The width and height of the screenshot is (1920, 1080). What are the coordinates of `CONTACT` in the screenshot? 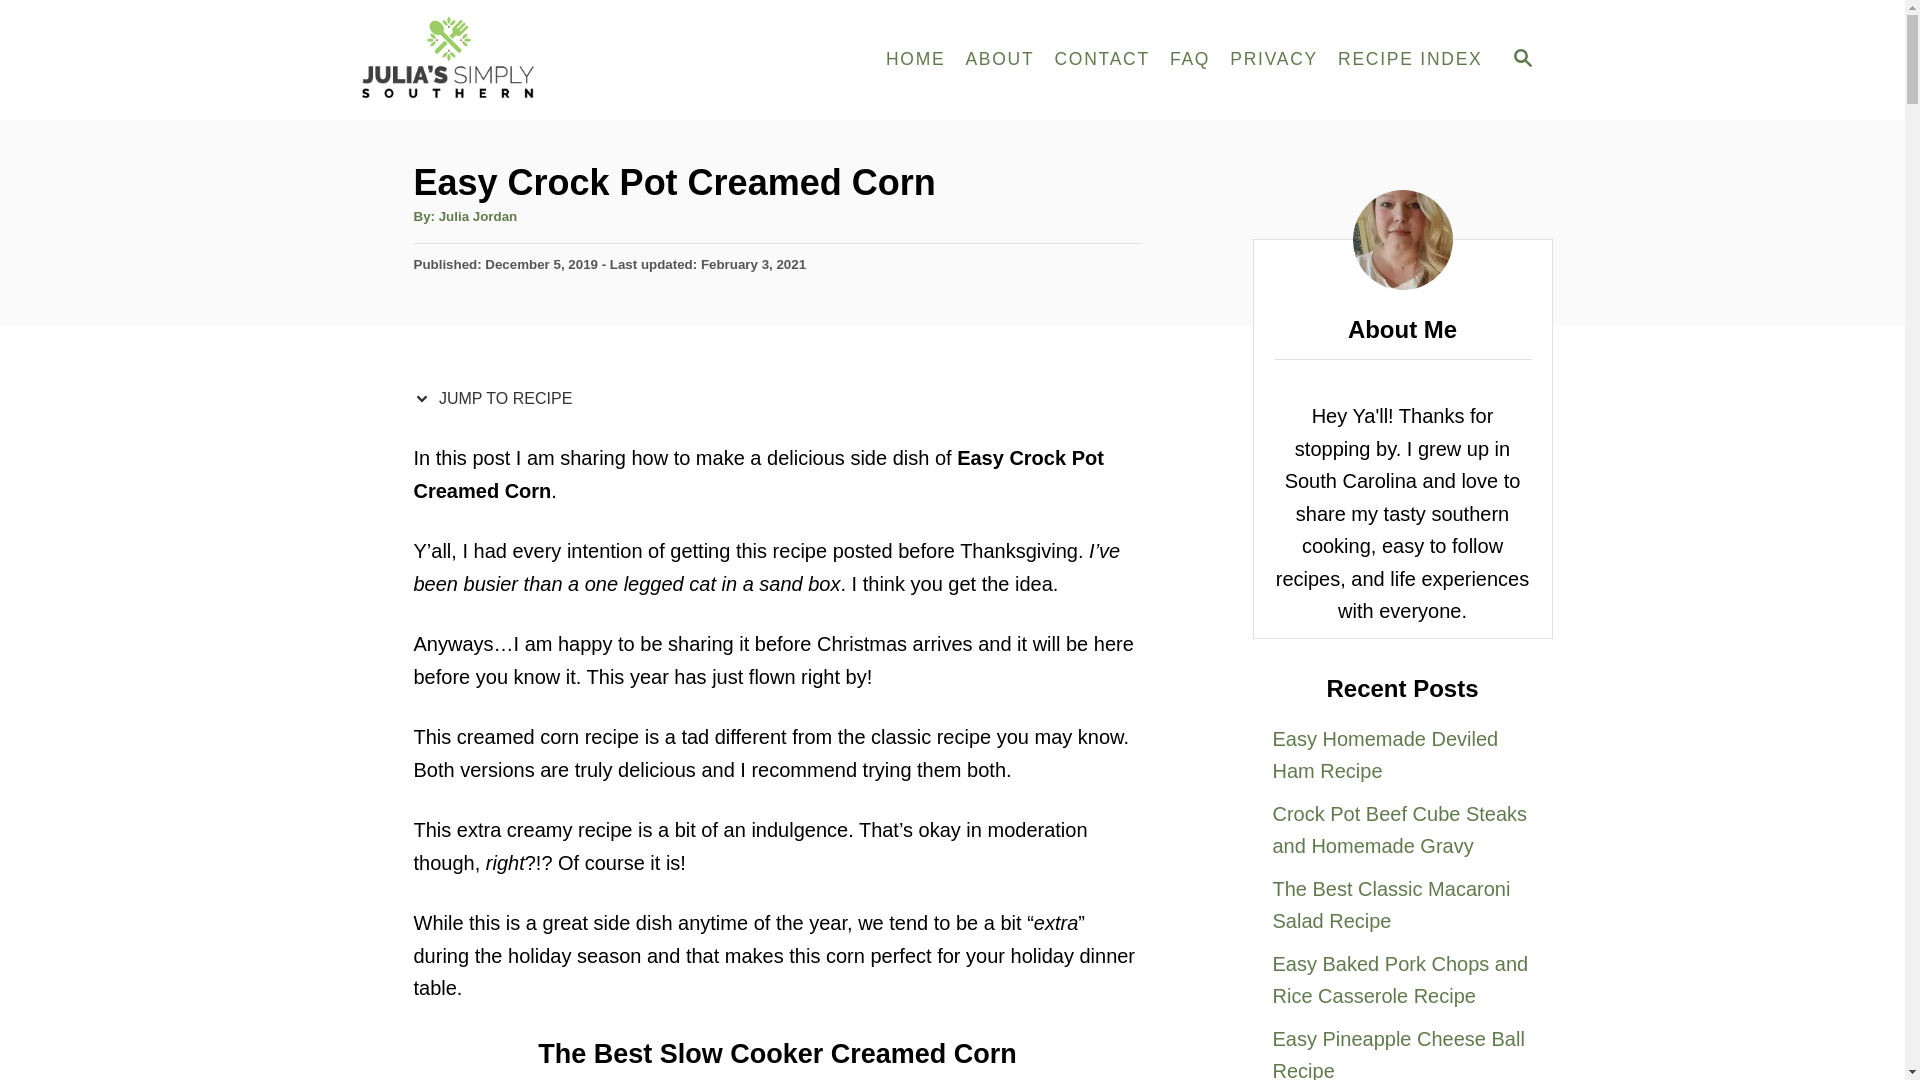 It's located at (1102, 60).